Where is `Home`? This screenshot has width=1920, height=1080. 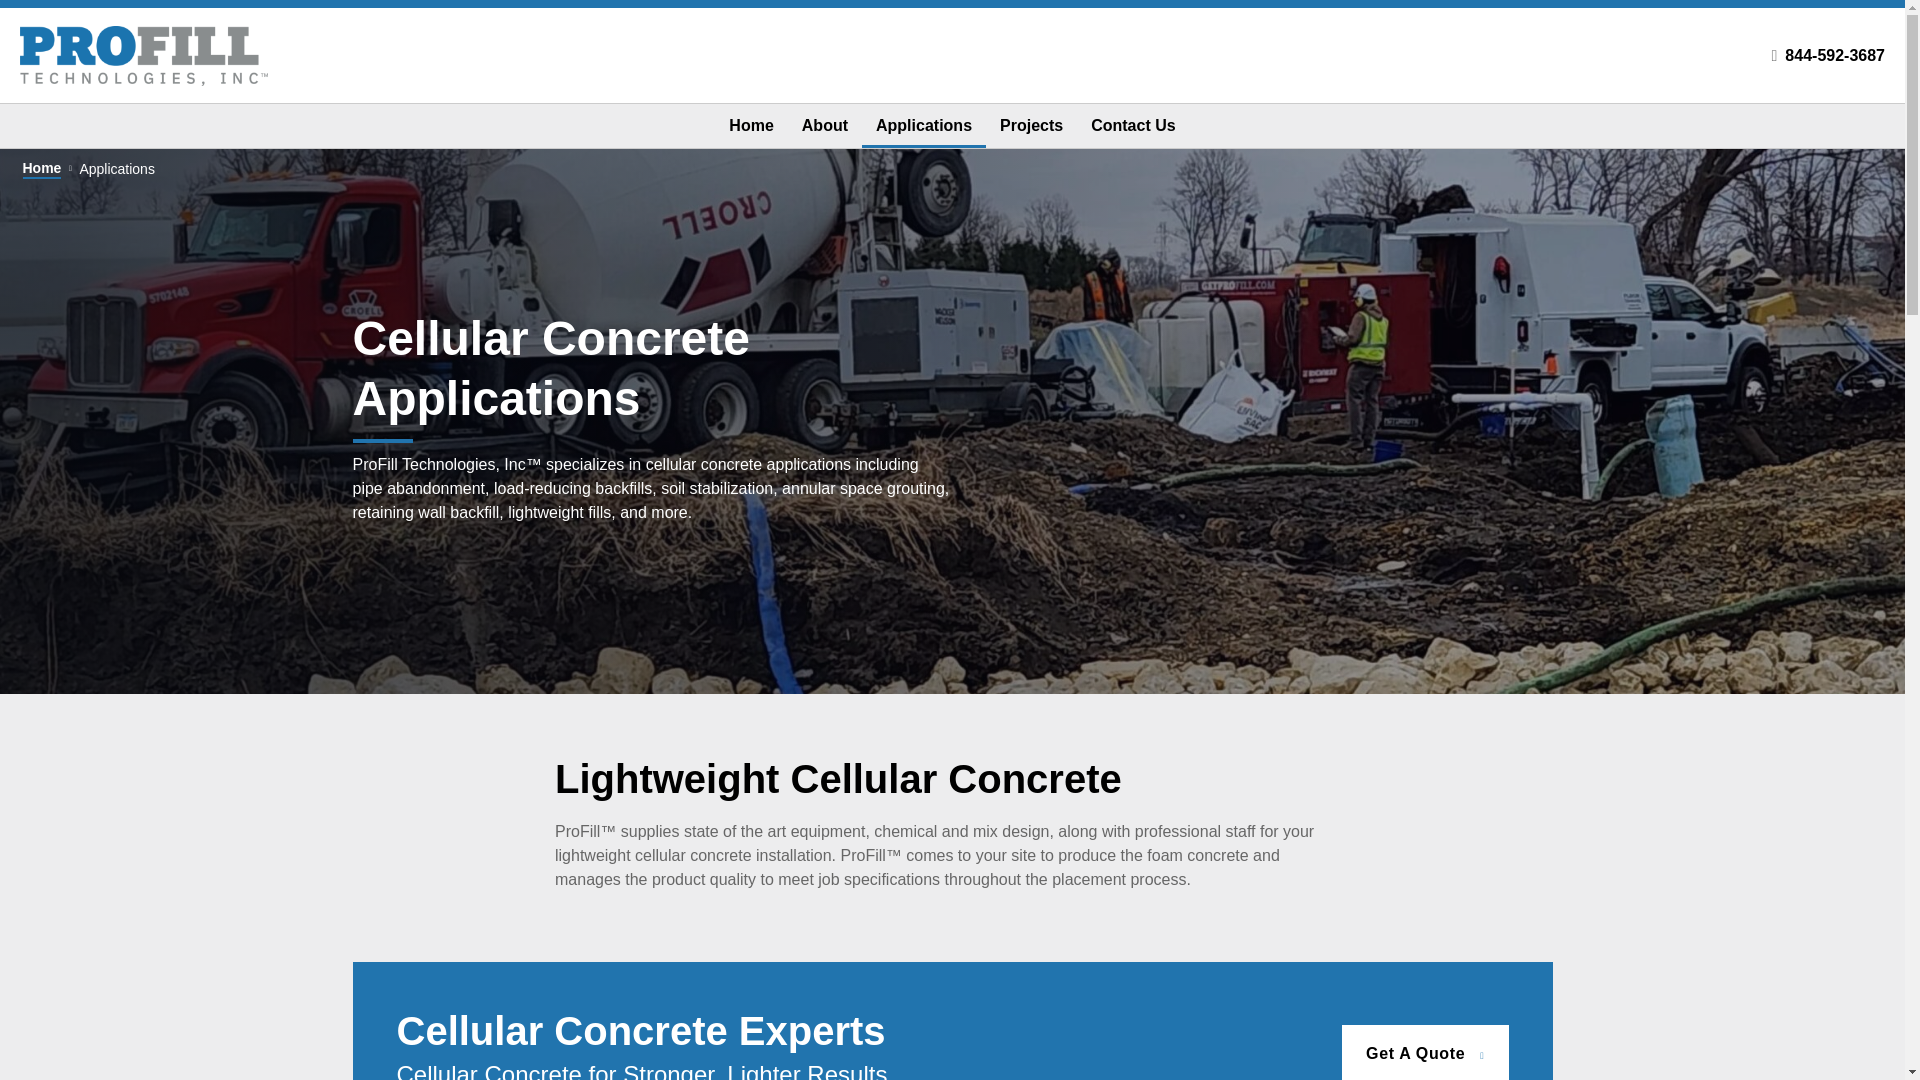
Home is located at coordinates (750, 125).